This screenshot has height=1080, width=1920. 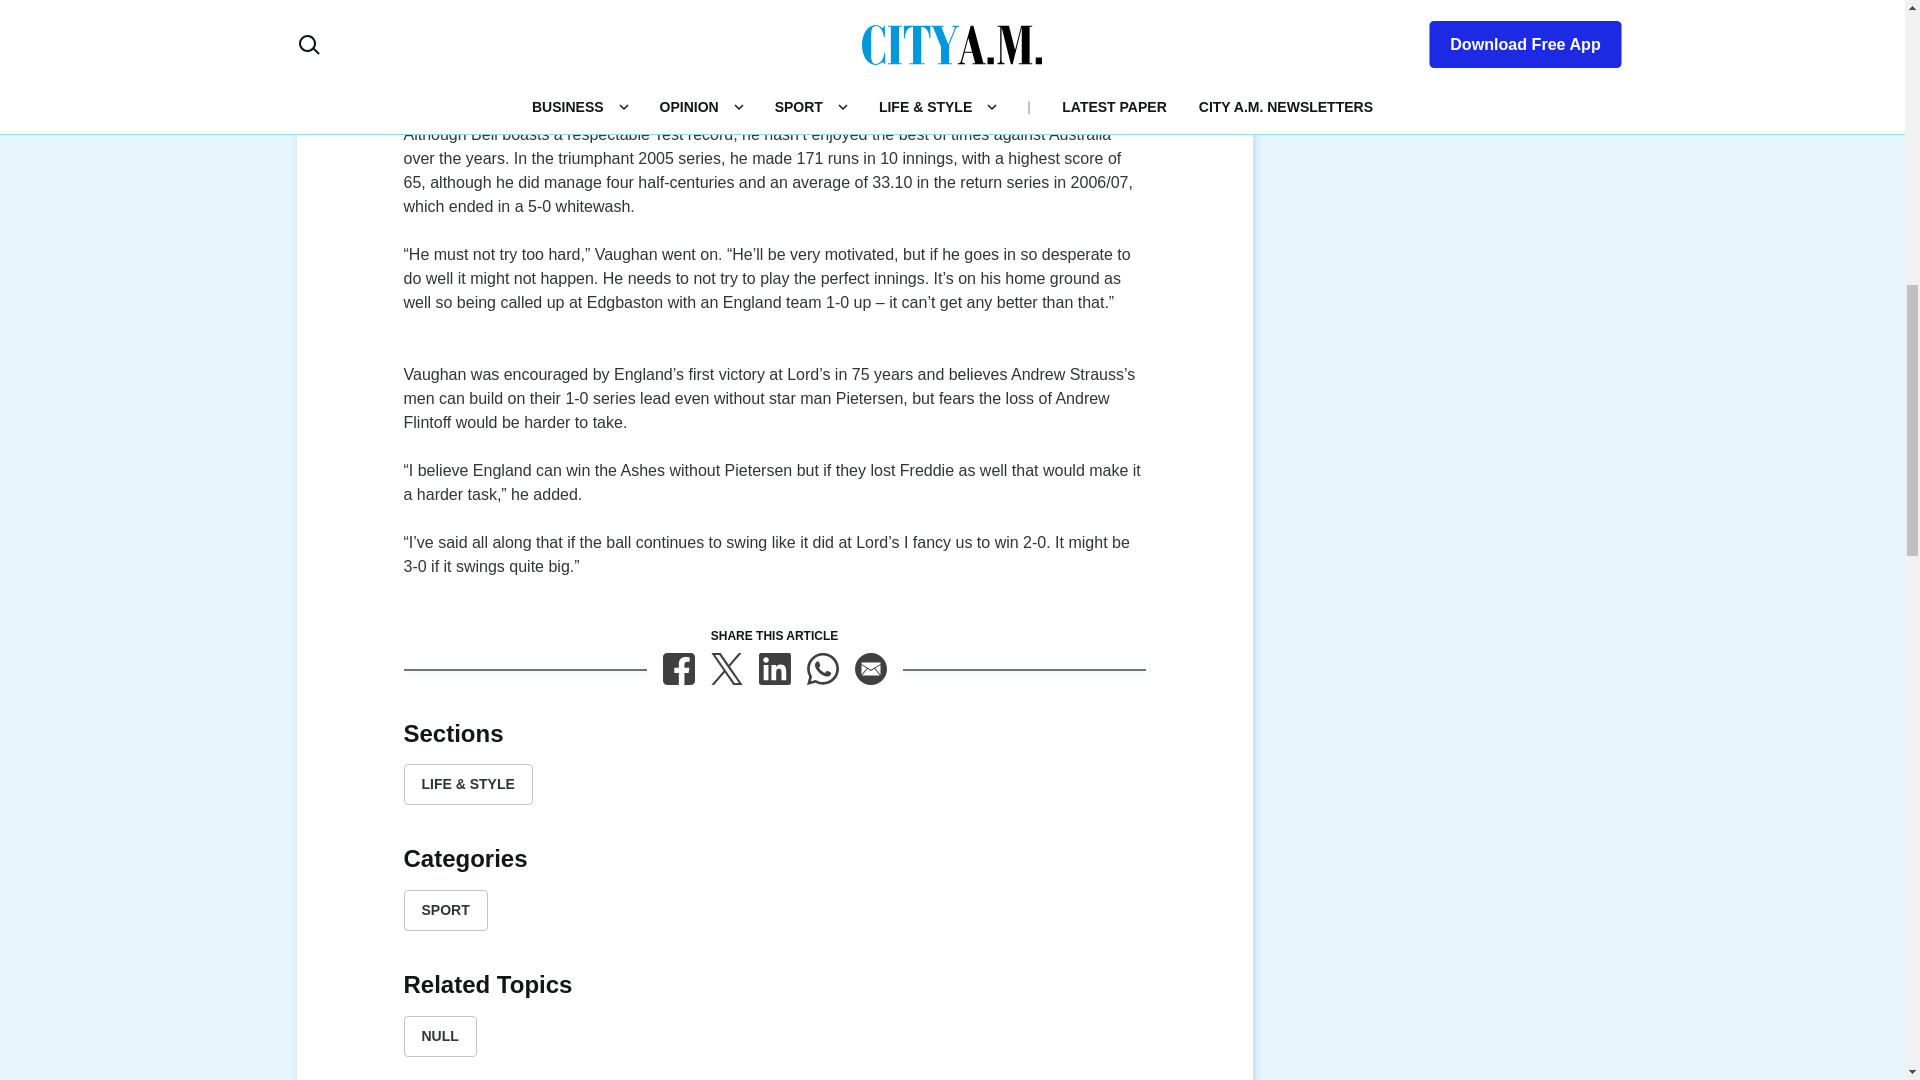 I want to click on LinkedIn, so click(x=774, y=668).